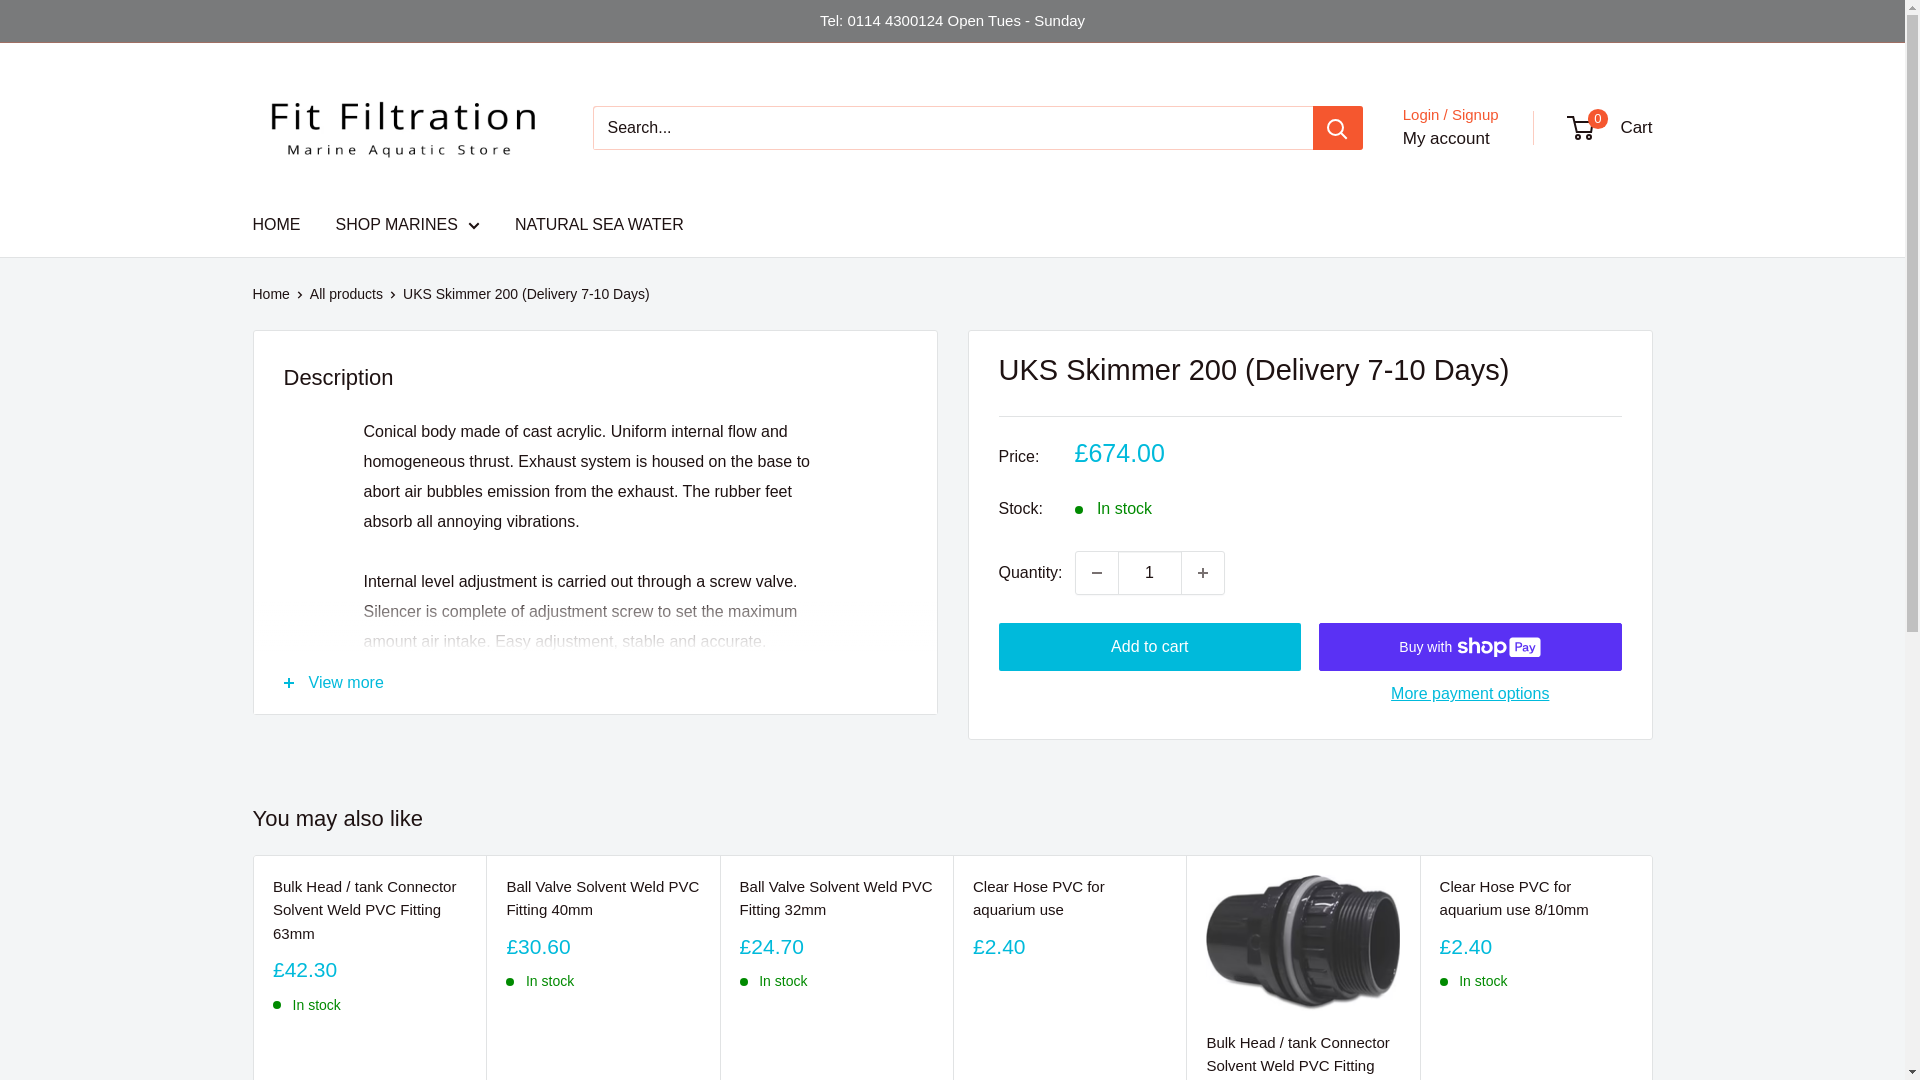 The width and height of the screenshot is (1920, 1080). What do you see at coordinates (1203, 572) in the screenshot?
I see `Increase quantity by 1` at bounding box center [1203, 572].